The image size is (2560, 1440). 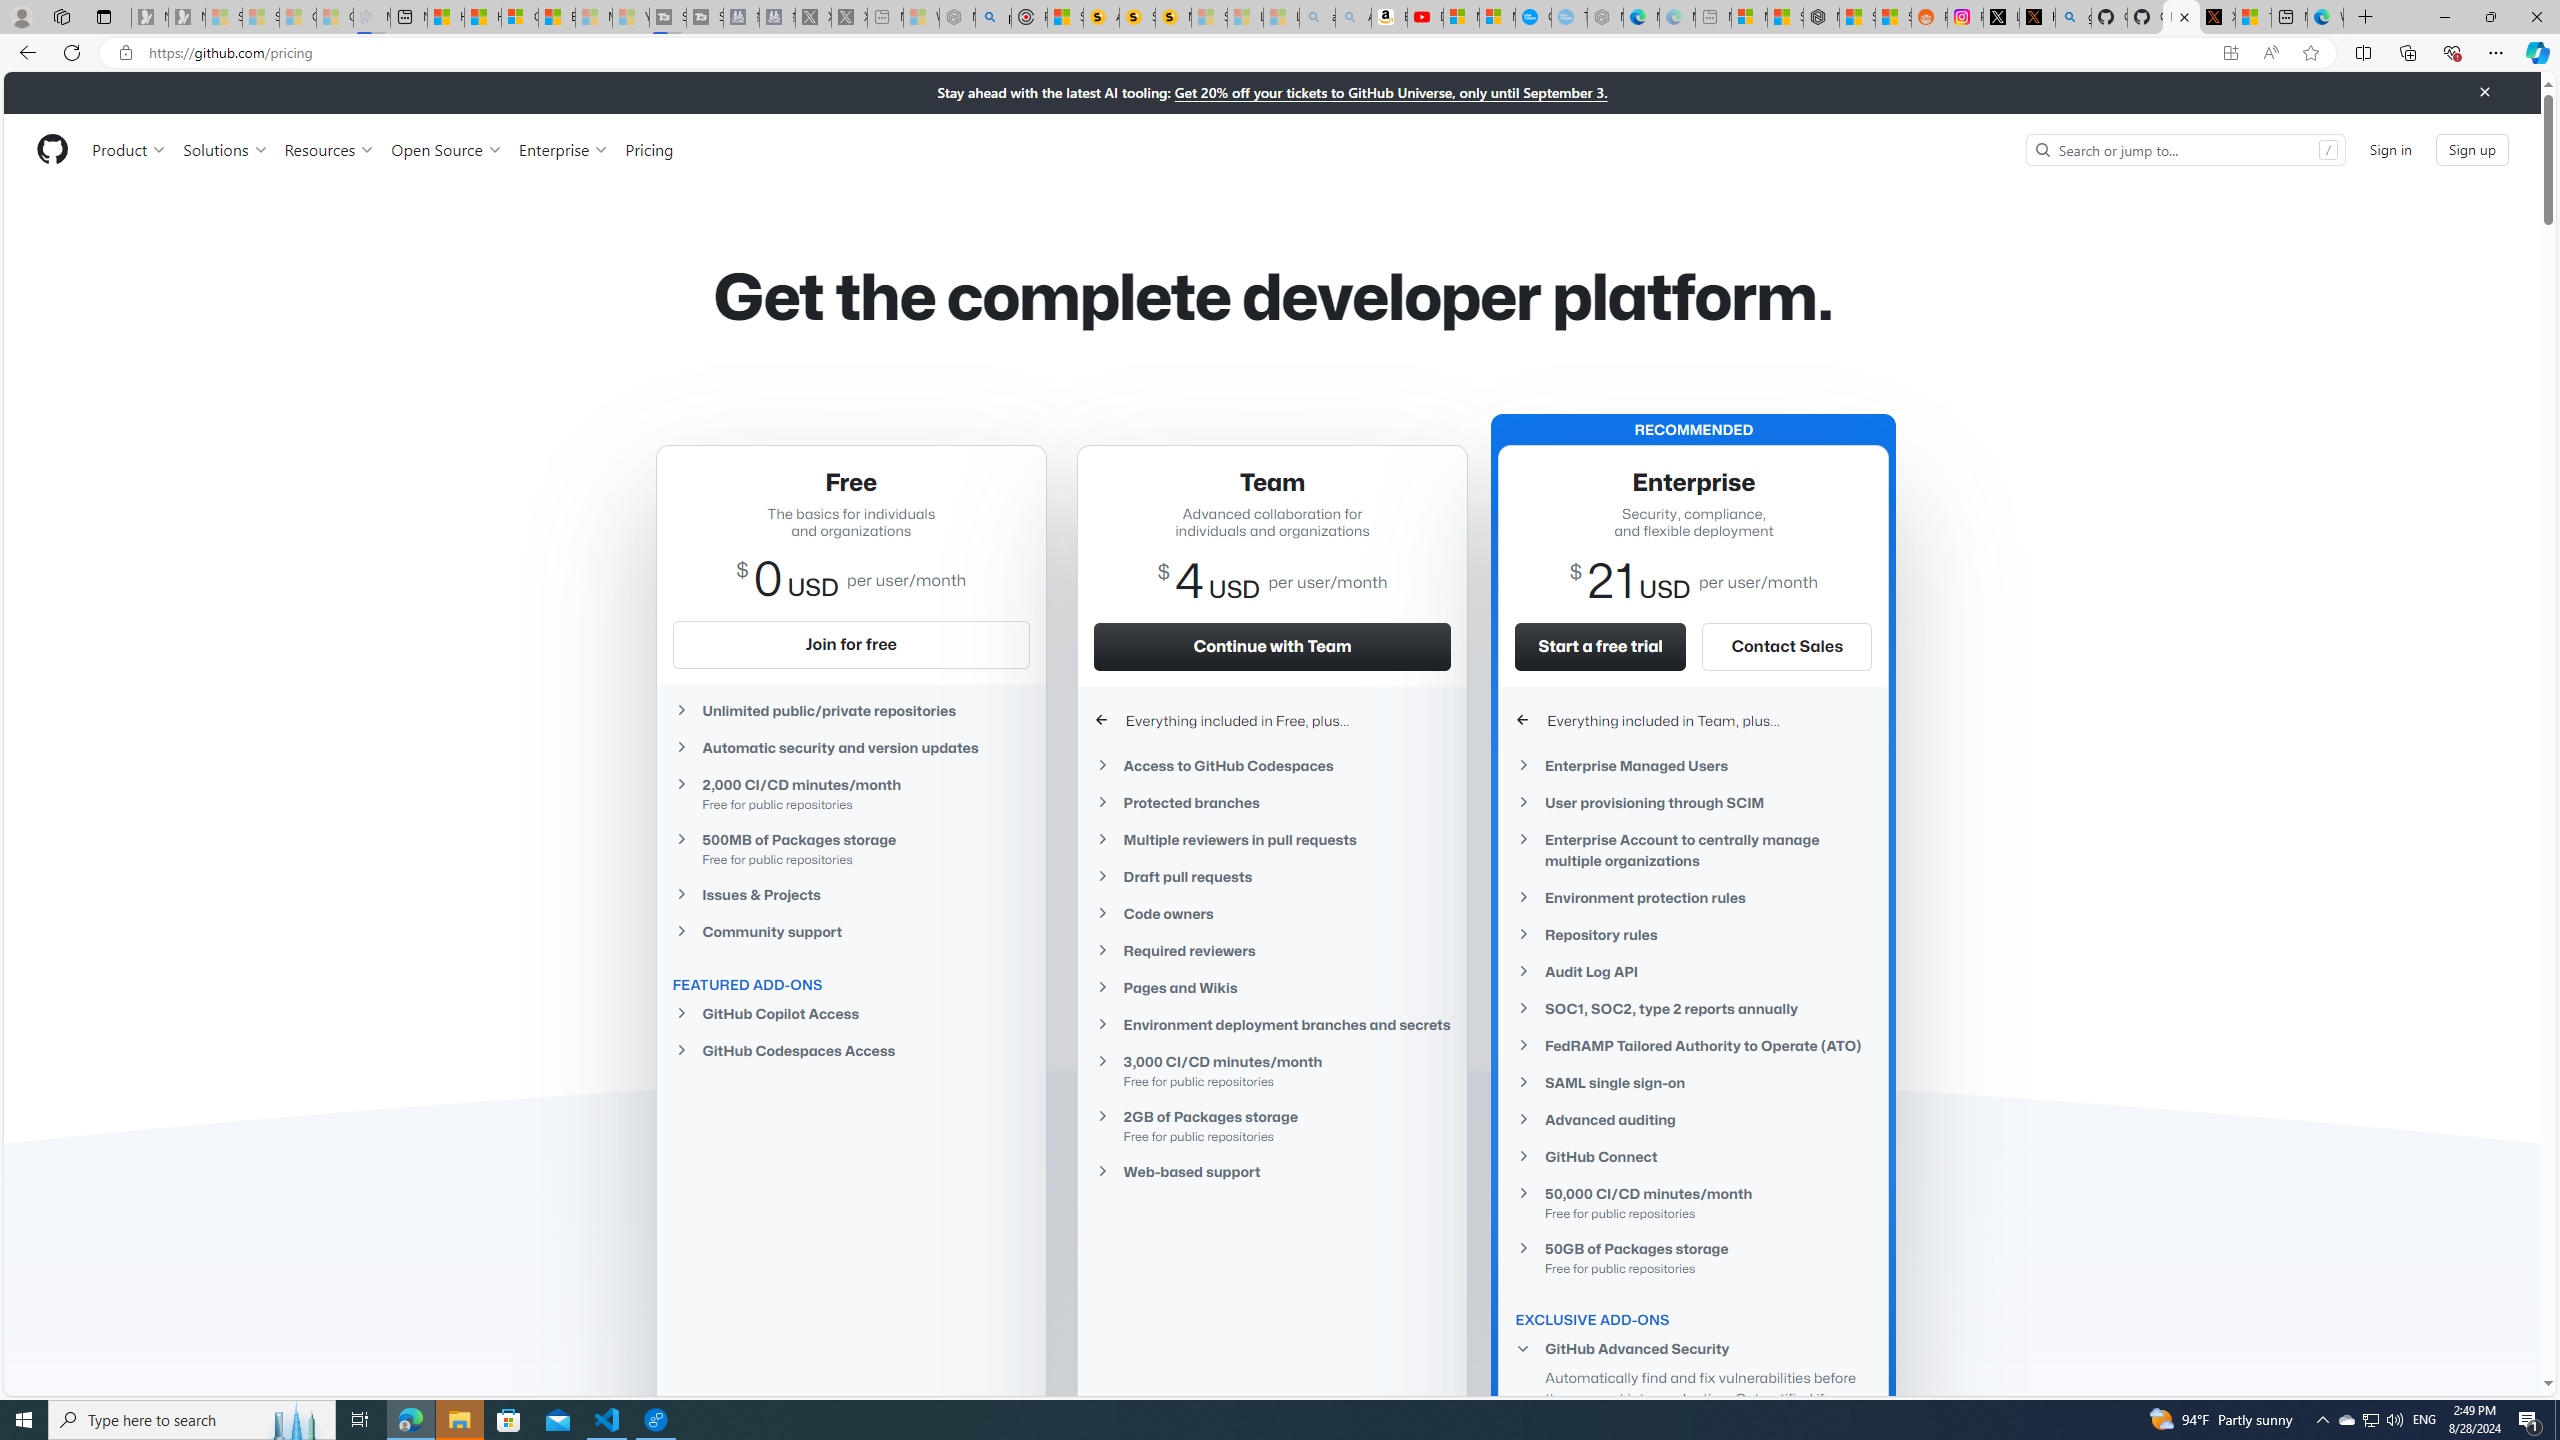 I want to click on Protected branches, so click(x=1272, y=802).